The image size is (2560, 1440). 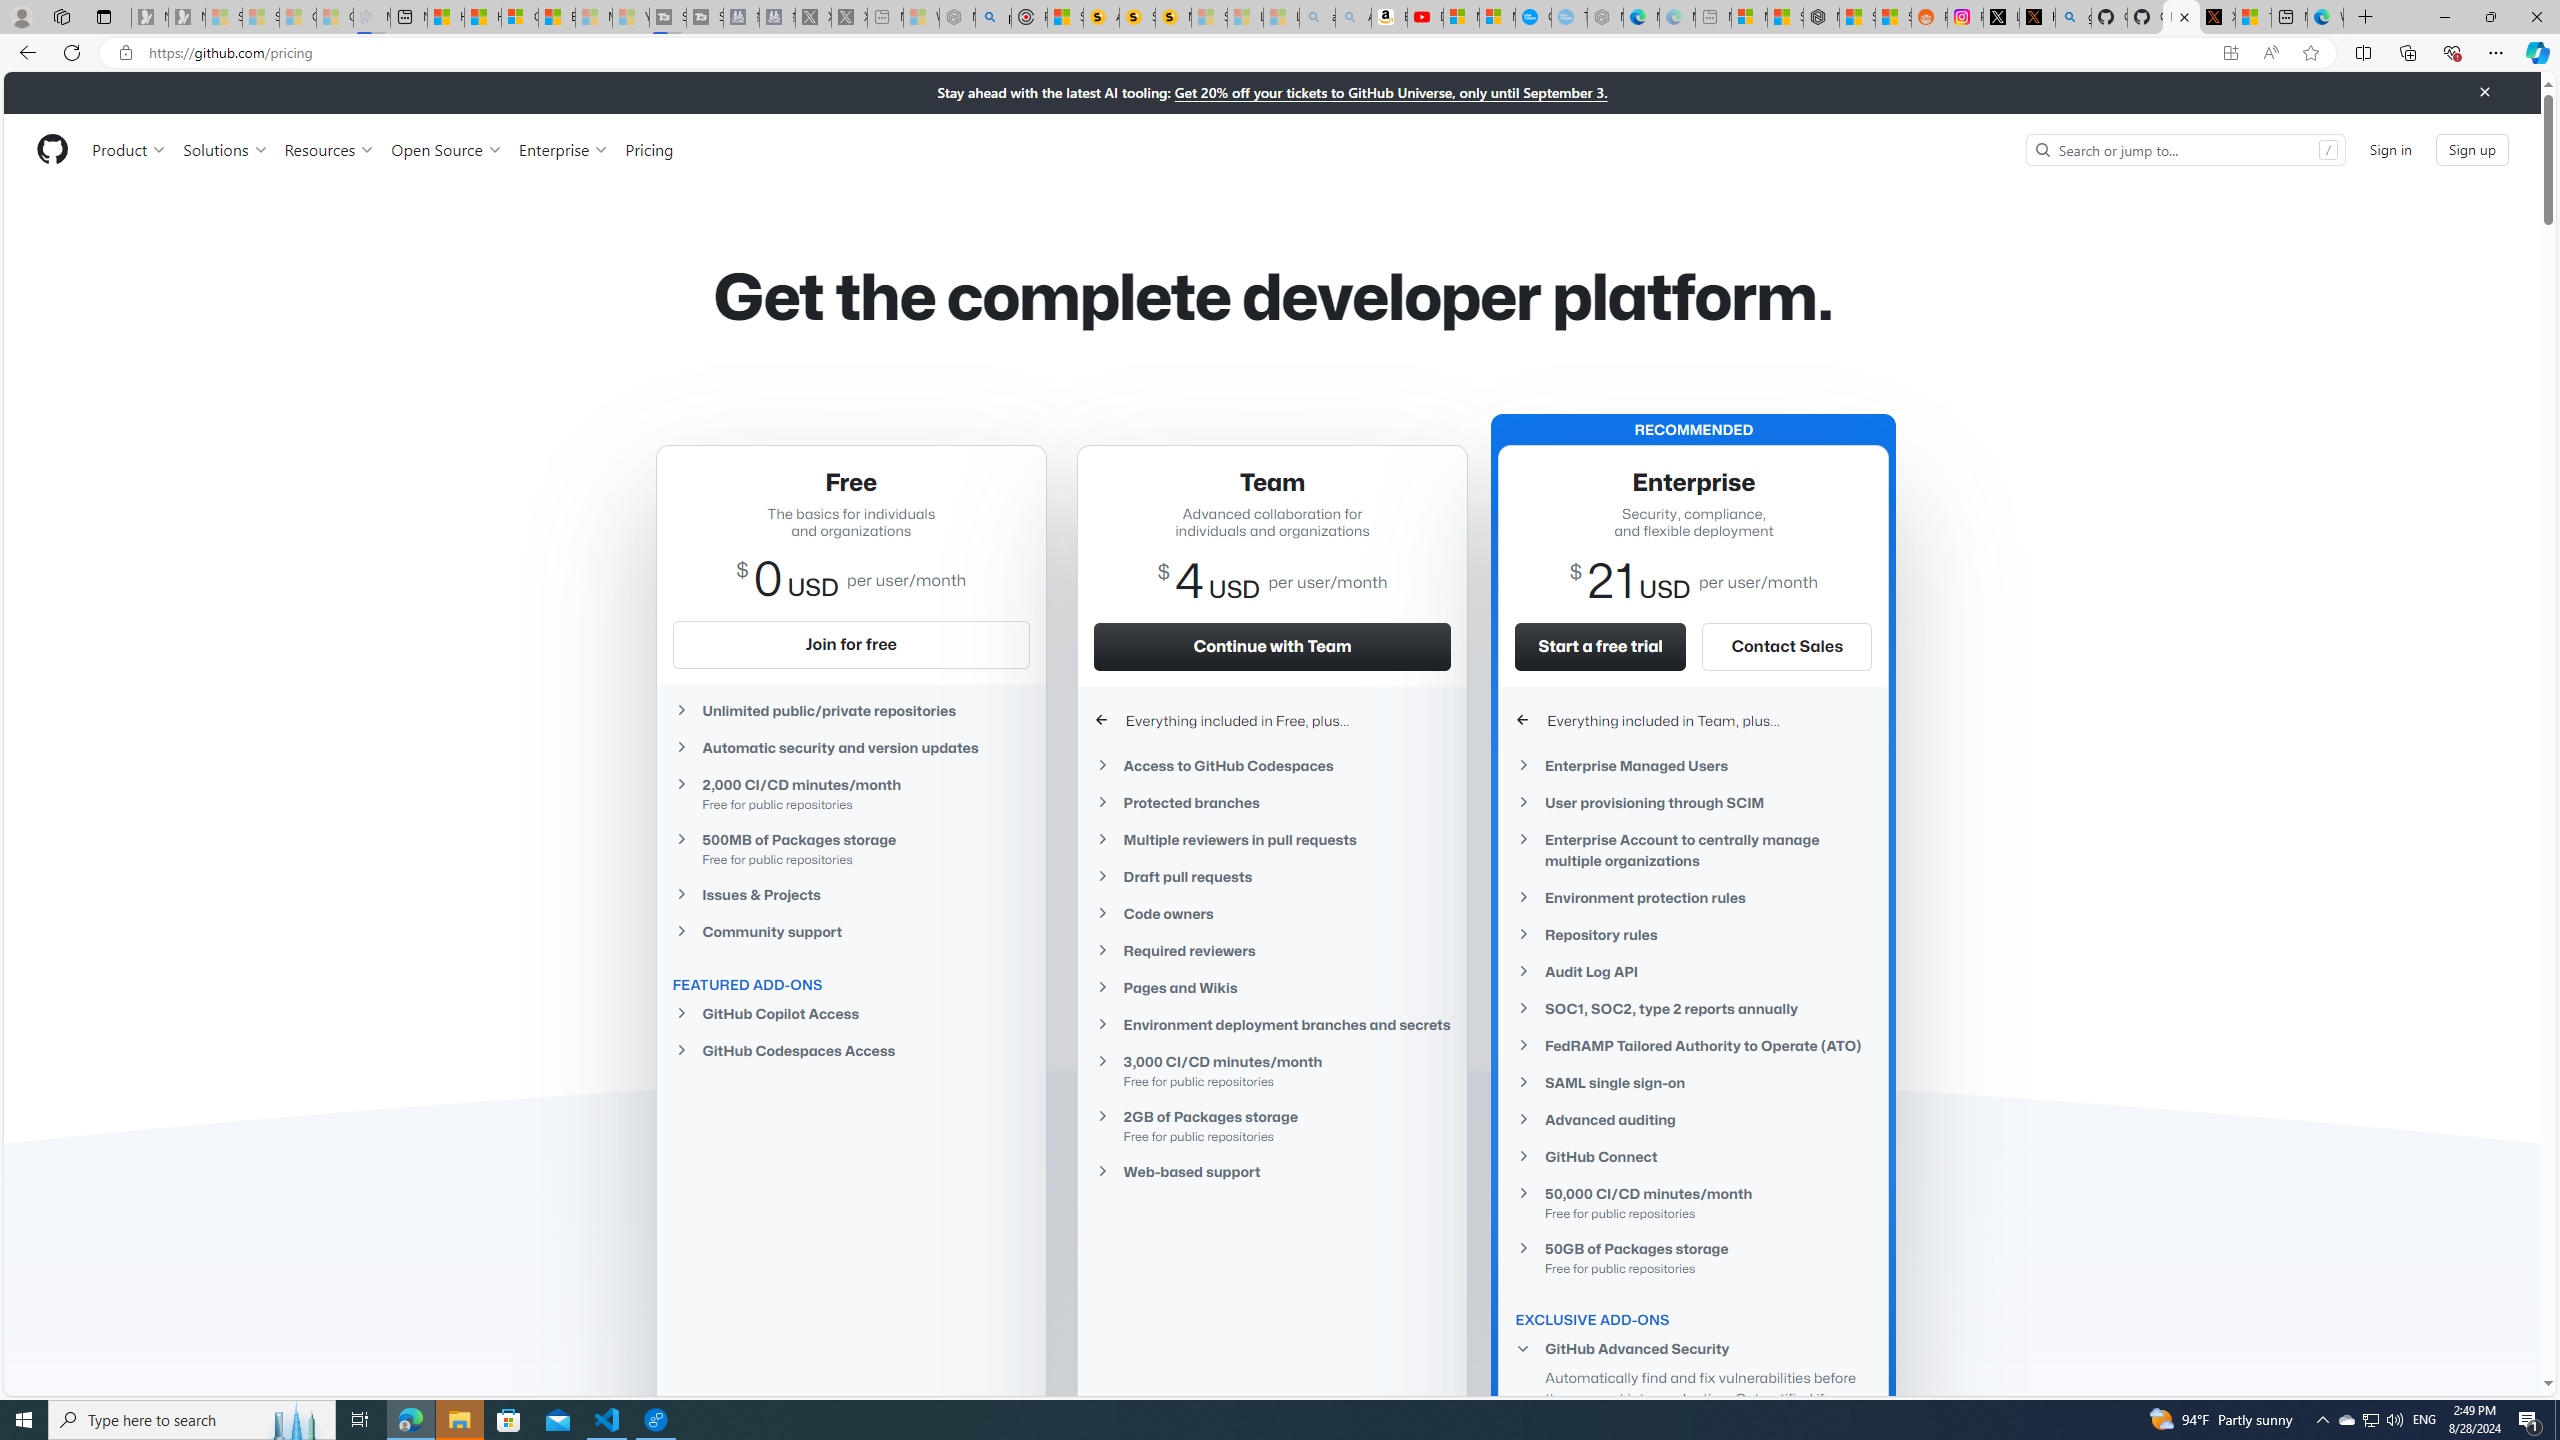 I want to click on Protected branches, so click(x=1272, y=802).